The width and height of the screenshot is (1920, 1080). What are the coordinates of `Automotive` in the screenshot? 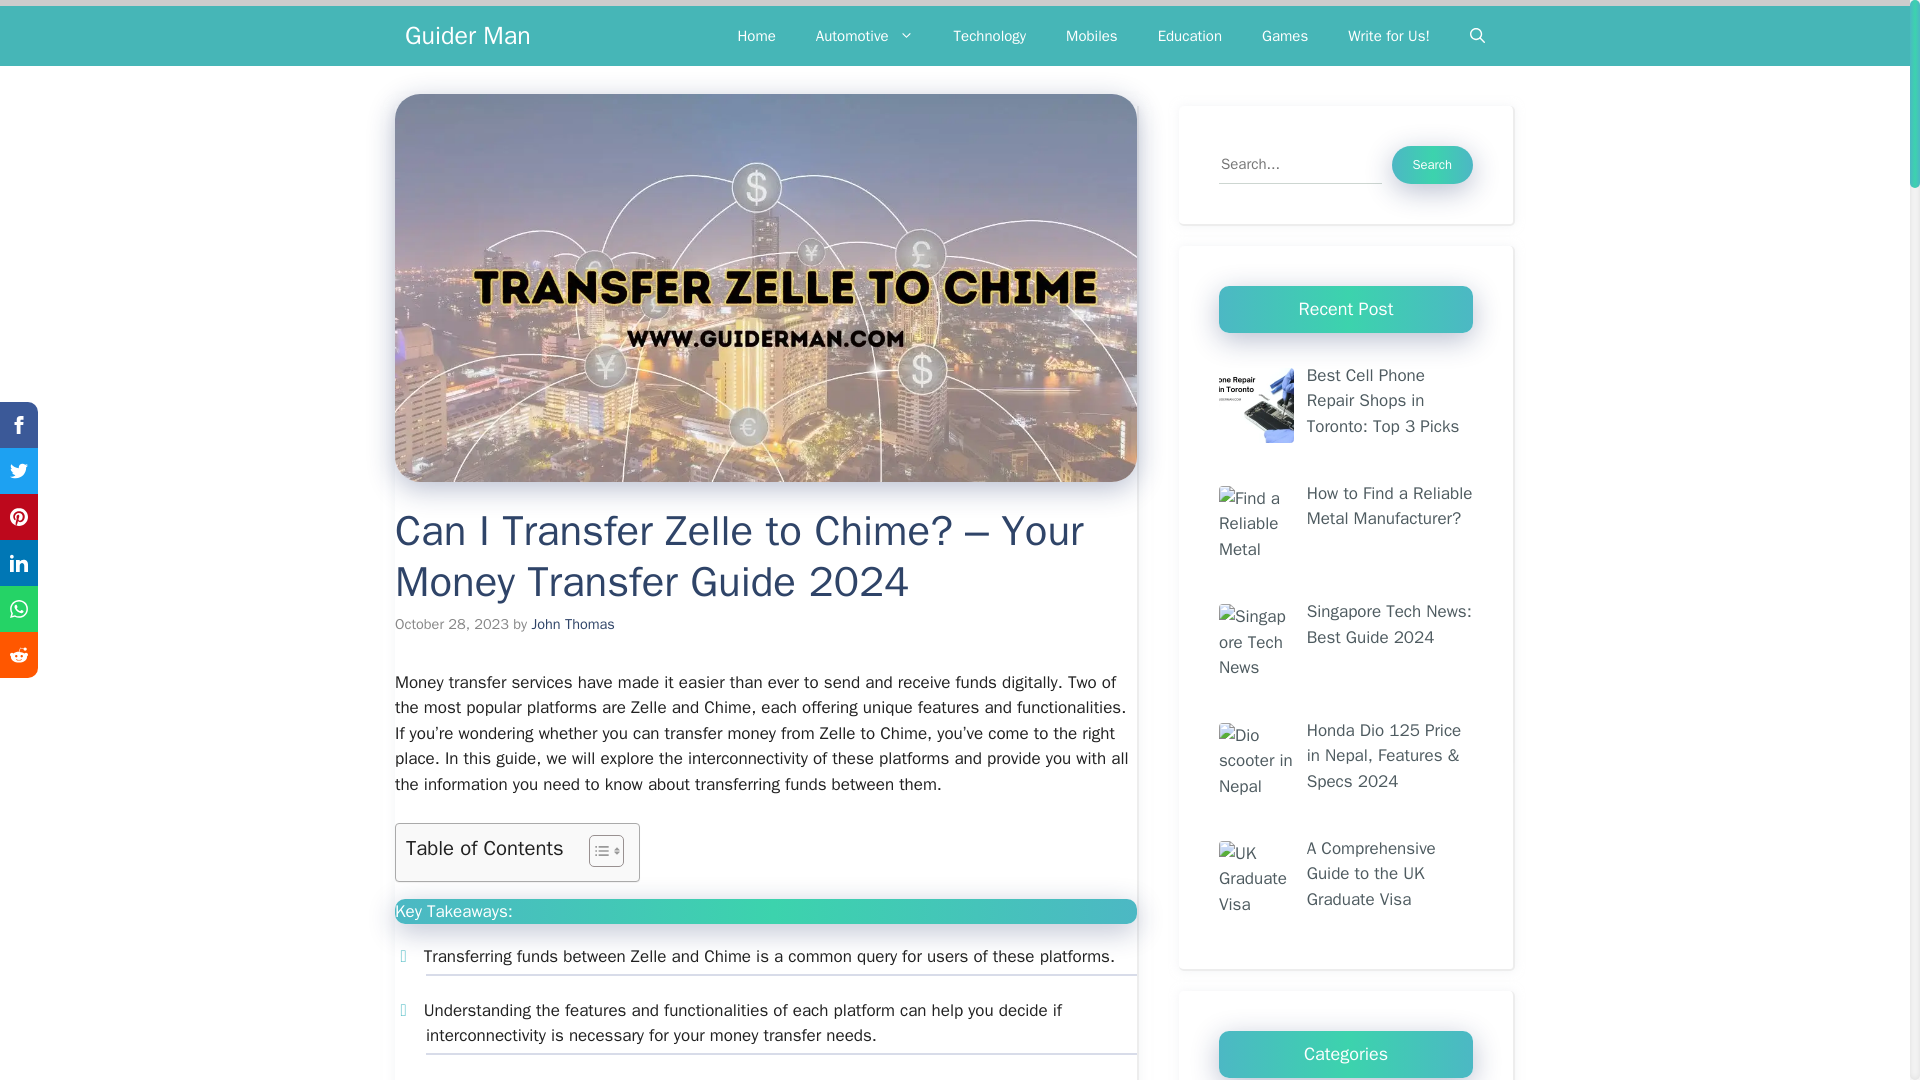 It's located at (864, 36).